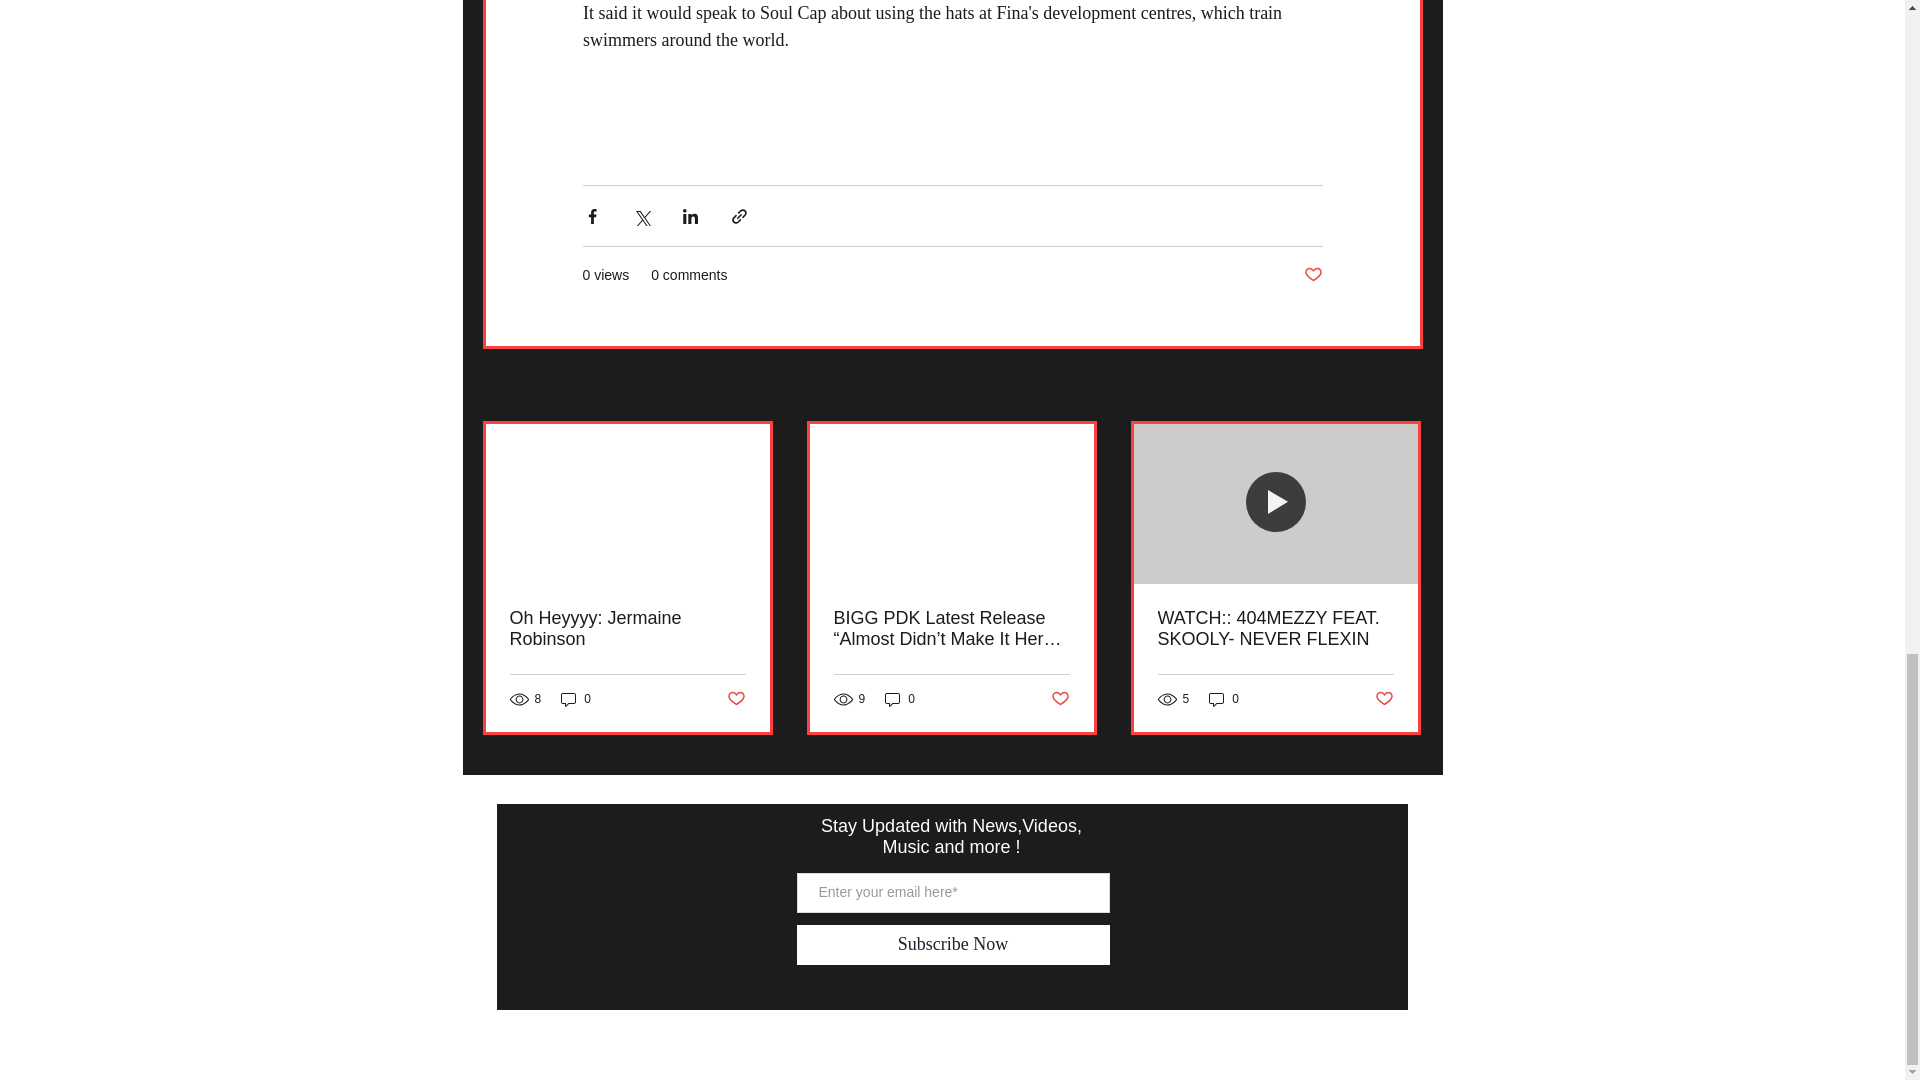 Image resolution: width=1920 pixels, height=1080 pixels. Describe the element at coordinates (1400, 386) in the screenshot. I see `See All` at that location.